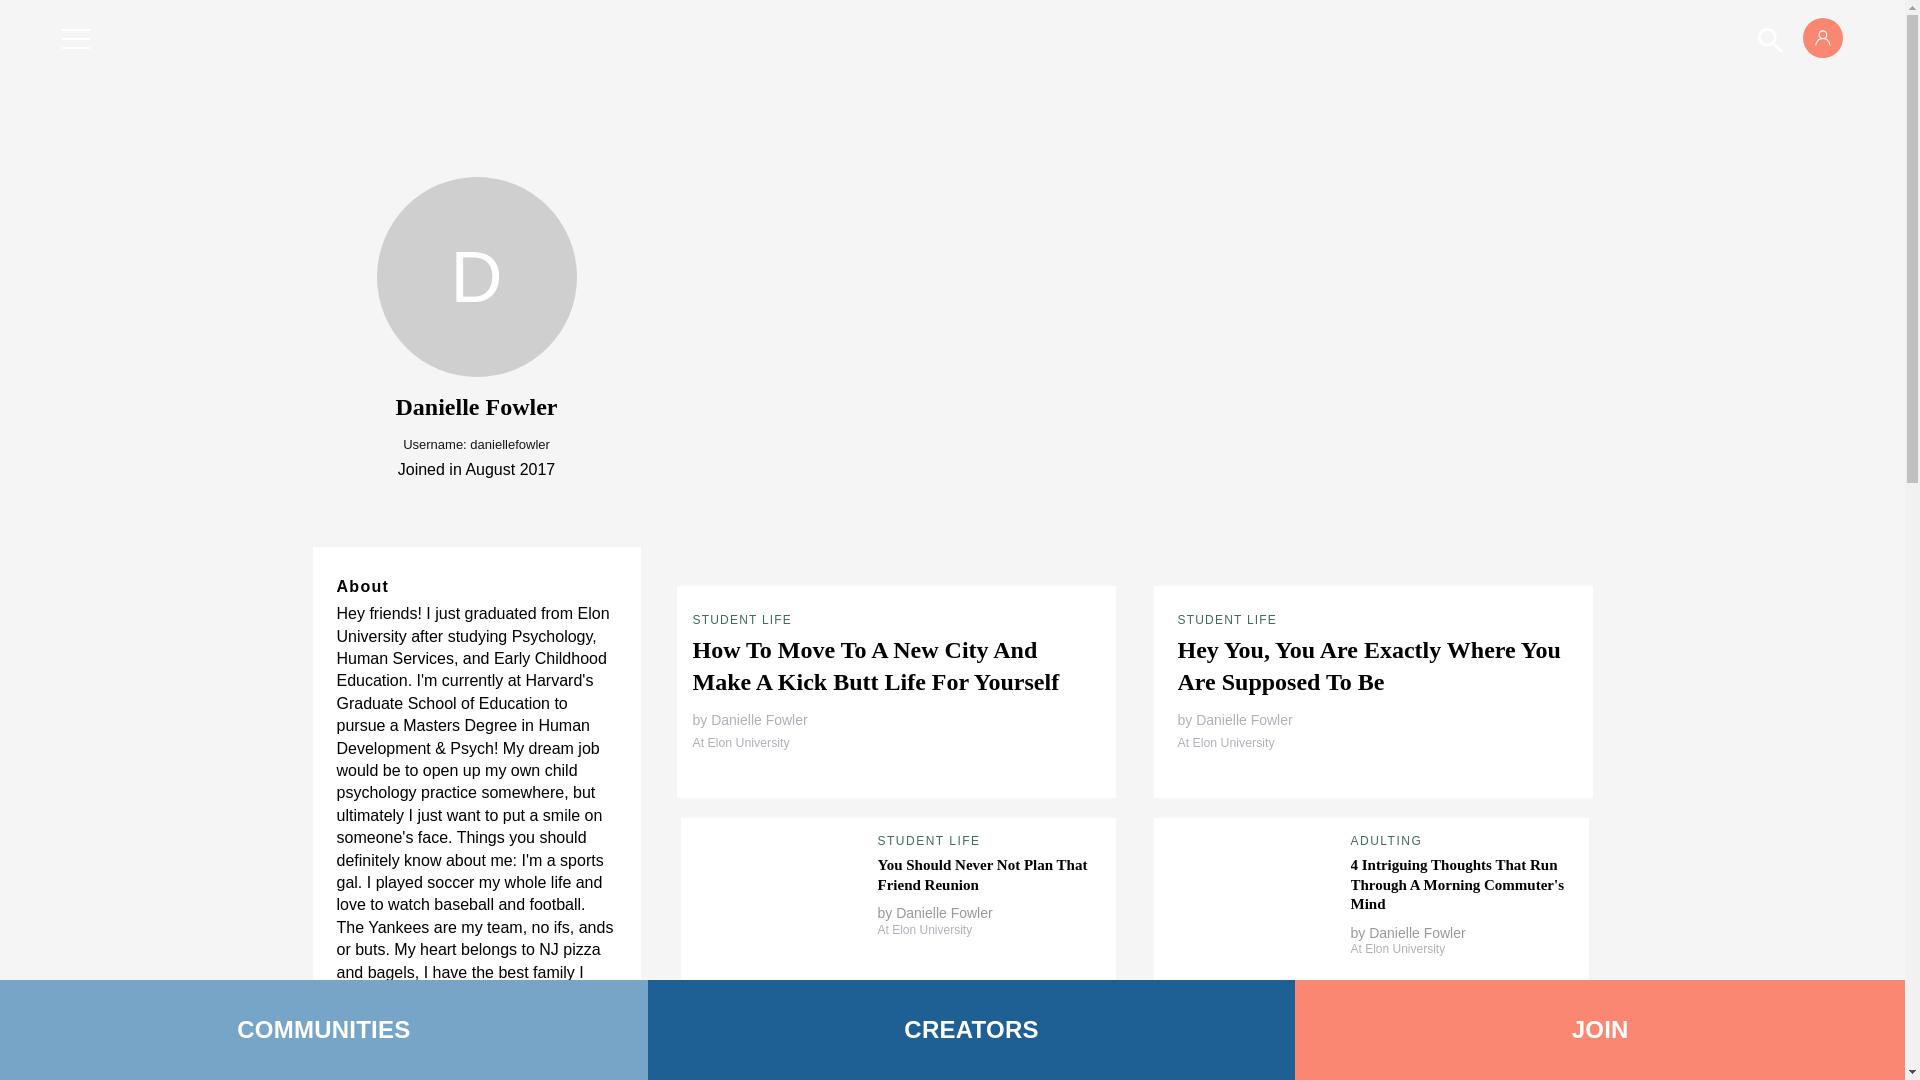  Describe the element at coordinates (758, 719) in the screenshot. I see `Danielle Fowler` at that location.